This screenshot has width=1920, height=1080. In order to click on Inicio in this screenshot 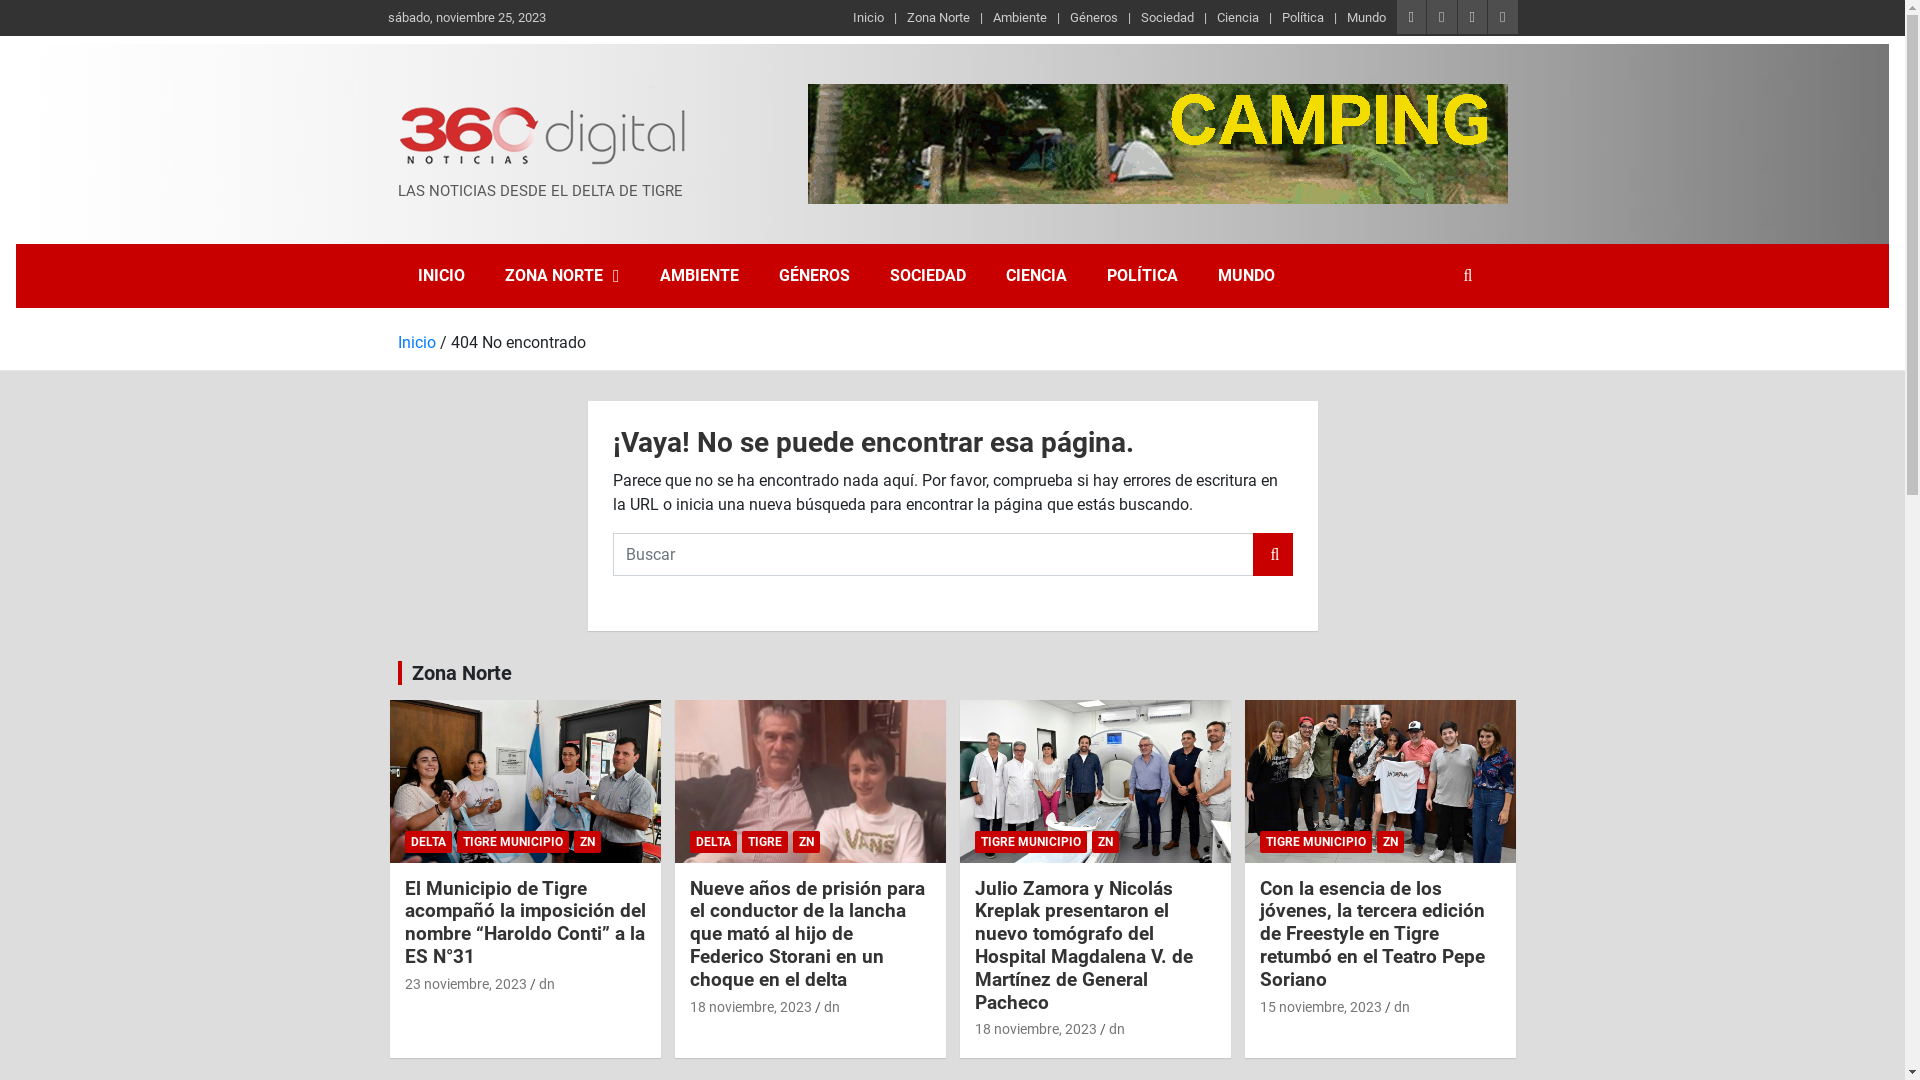, I will do `click(868, 18)`.